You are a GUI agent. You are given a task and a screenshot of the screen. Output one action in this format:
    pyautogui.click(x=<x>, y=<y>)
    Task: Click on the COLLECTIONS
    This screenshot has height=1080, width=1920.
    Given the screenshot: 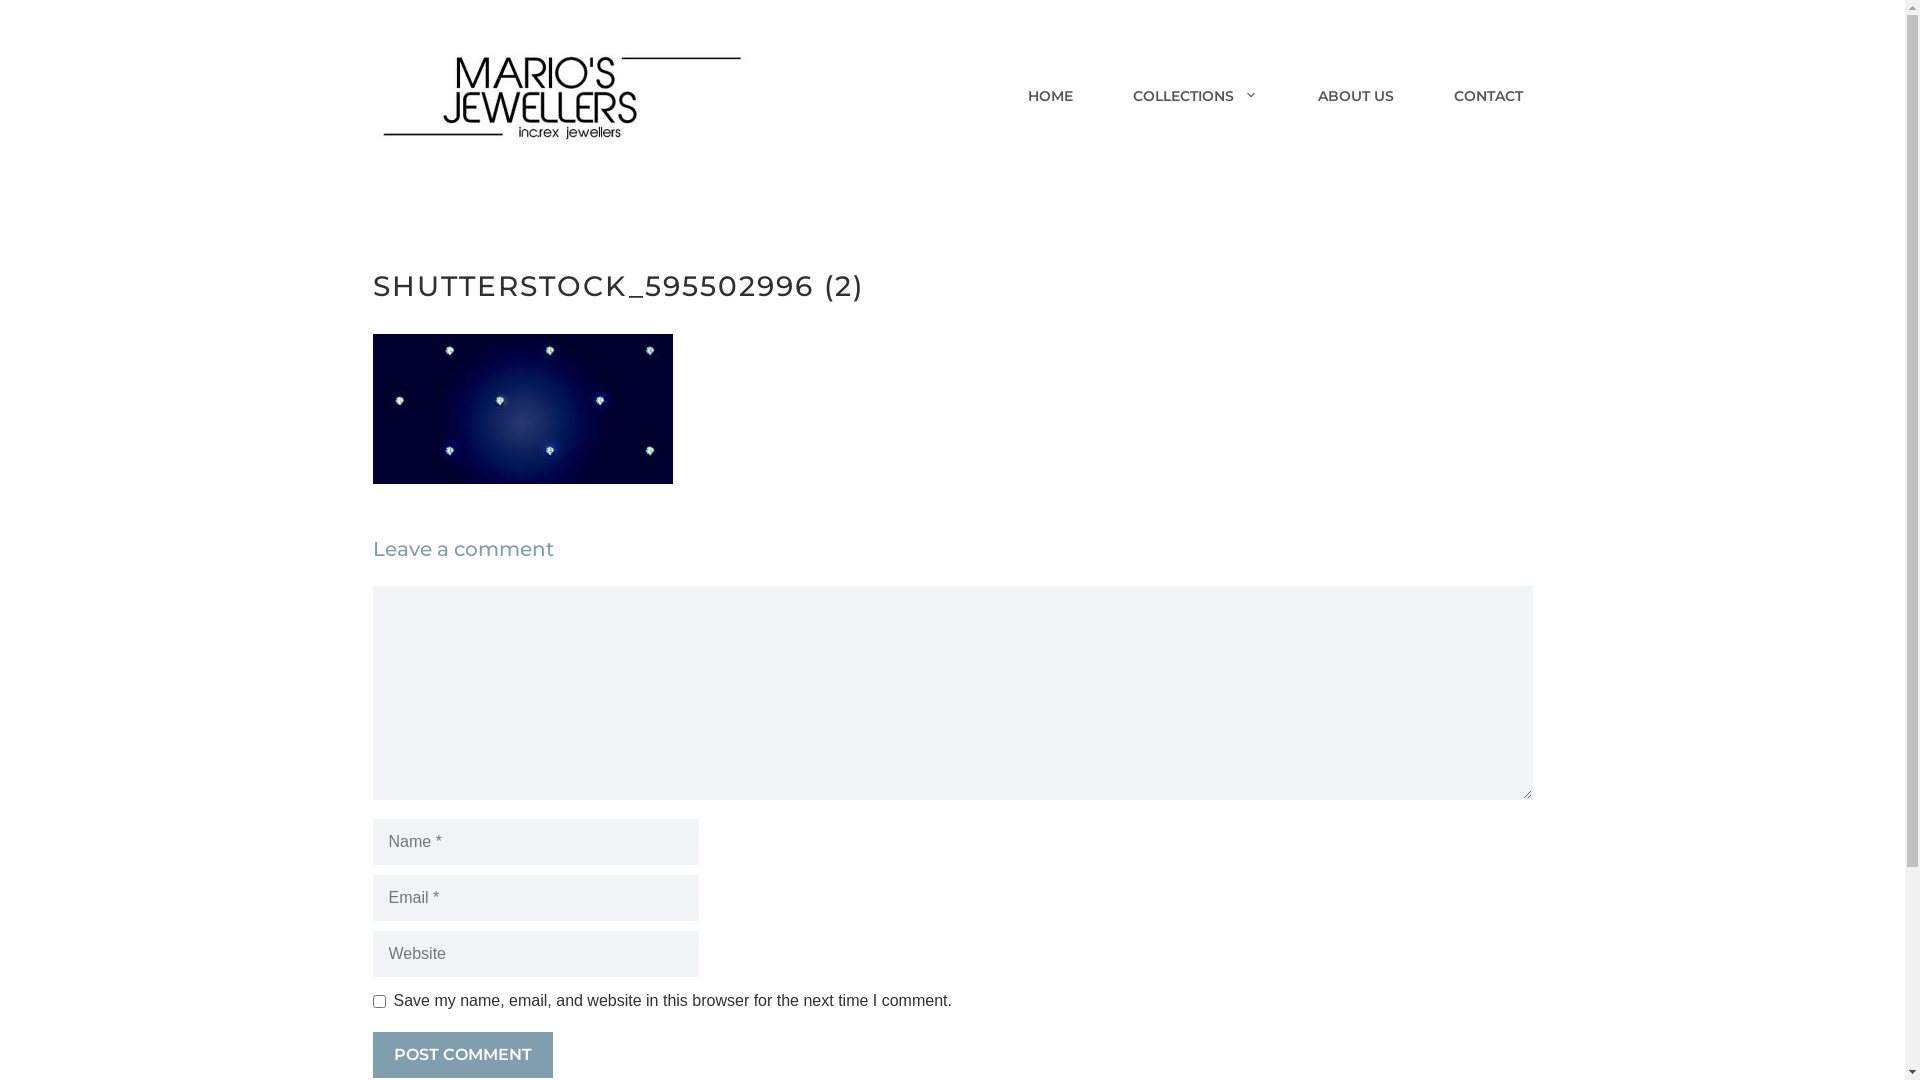 What is the action you would take?
    pyautogui.click(x=1194, y=95)
    